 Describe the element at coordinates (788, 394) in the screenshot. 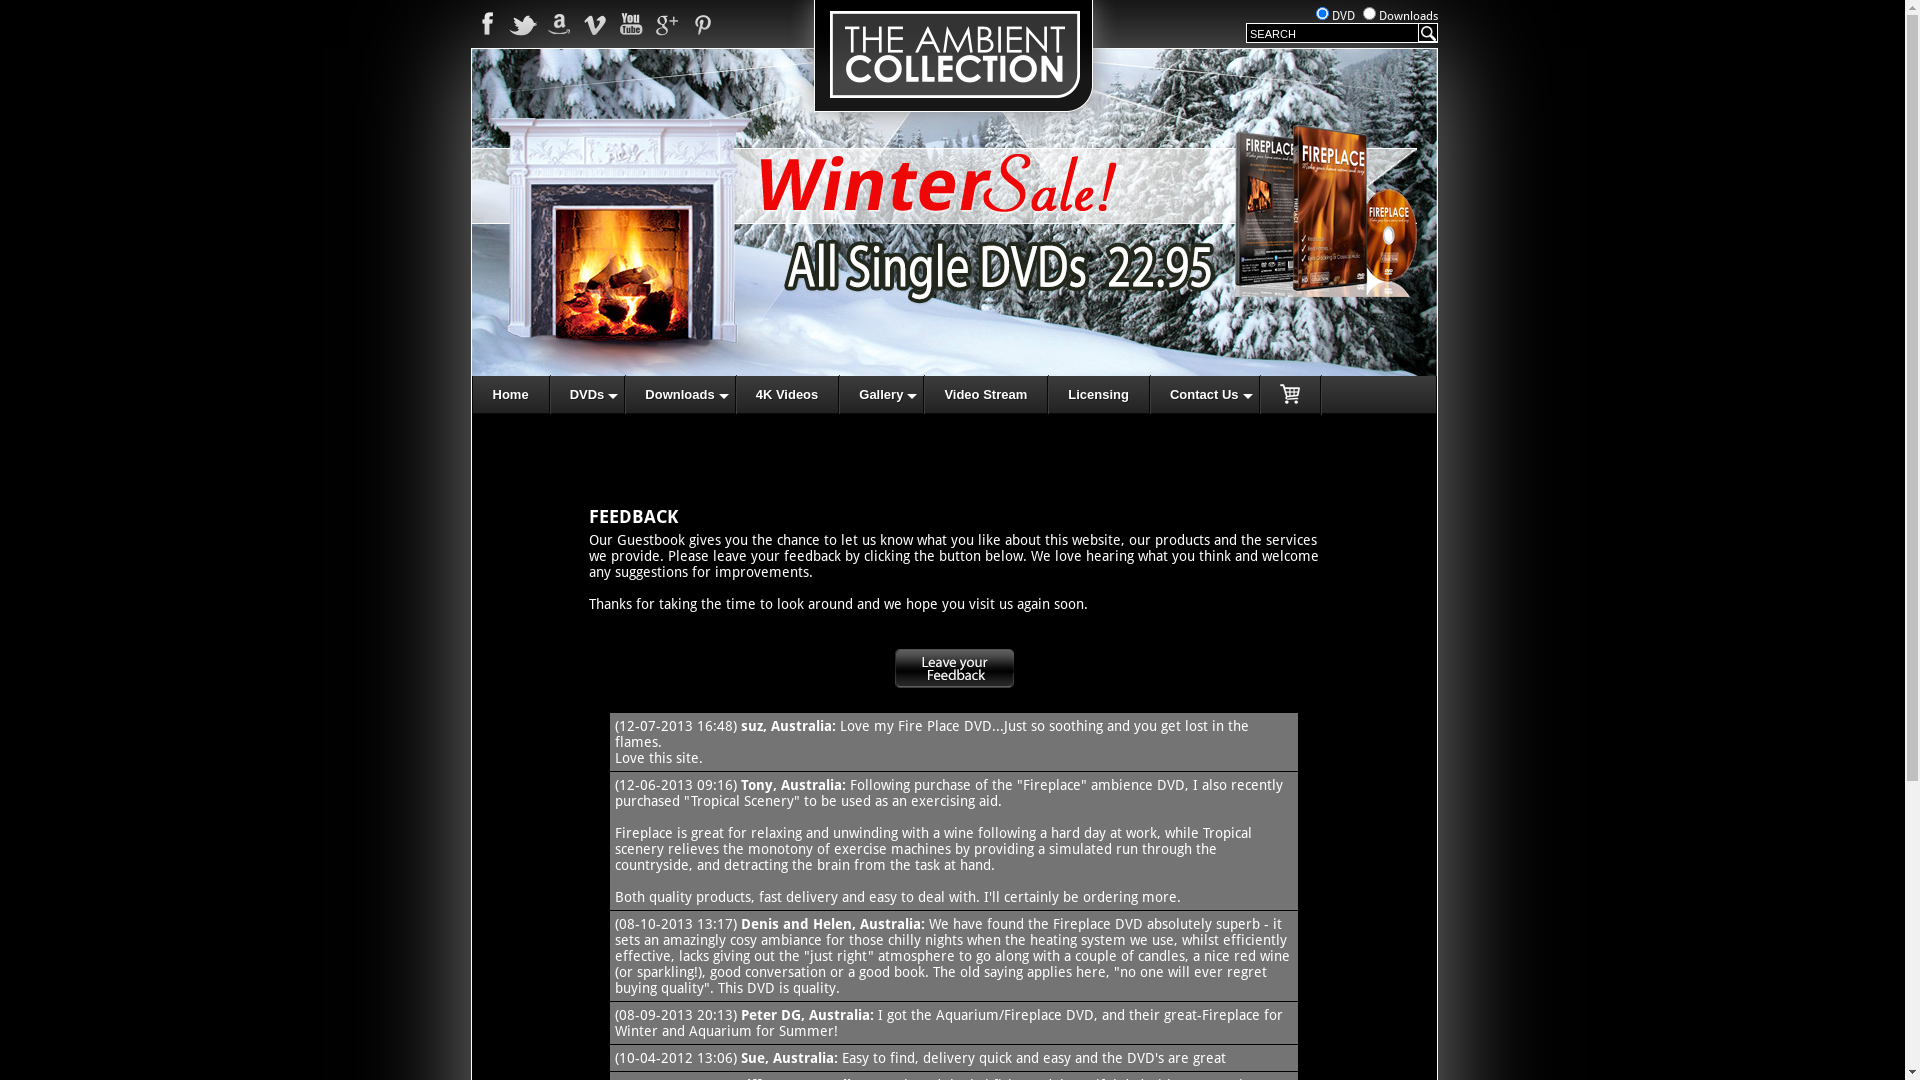

I see `4K Videos` at that location.